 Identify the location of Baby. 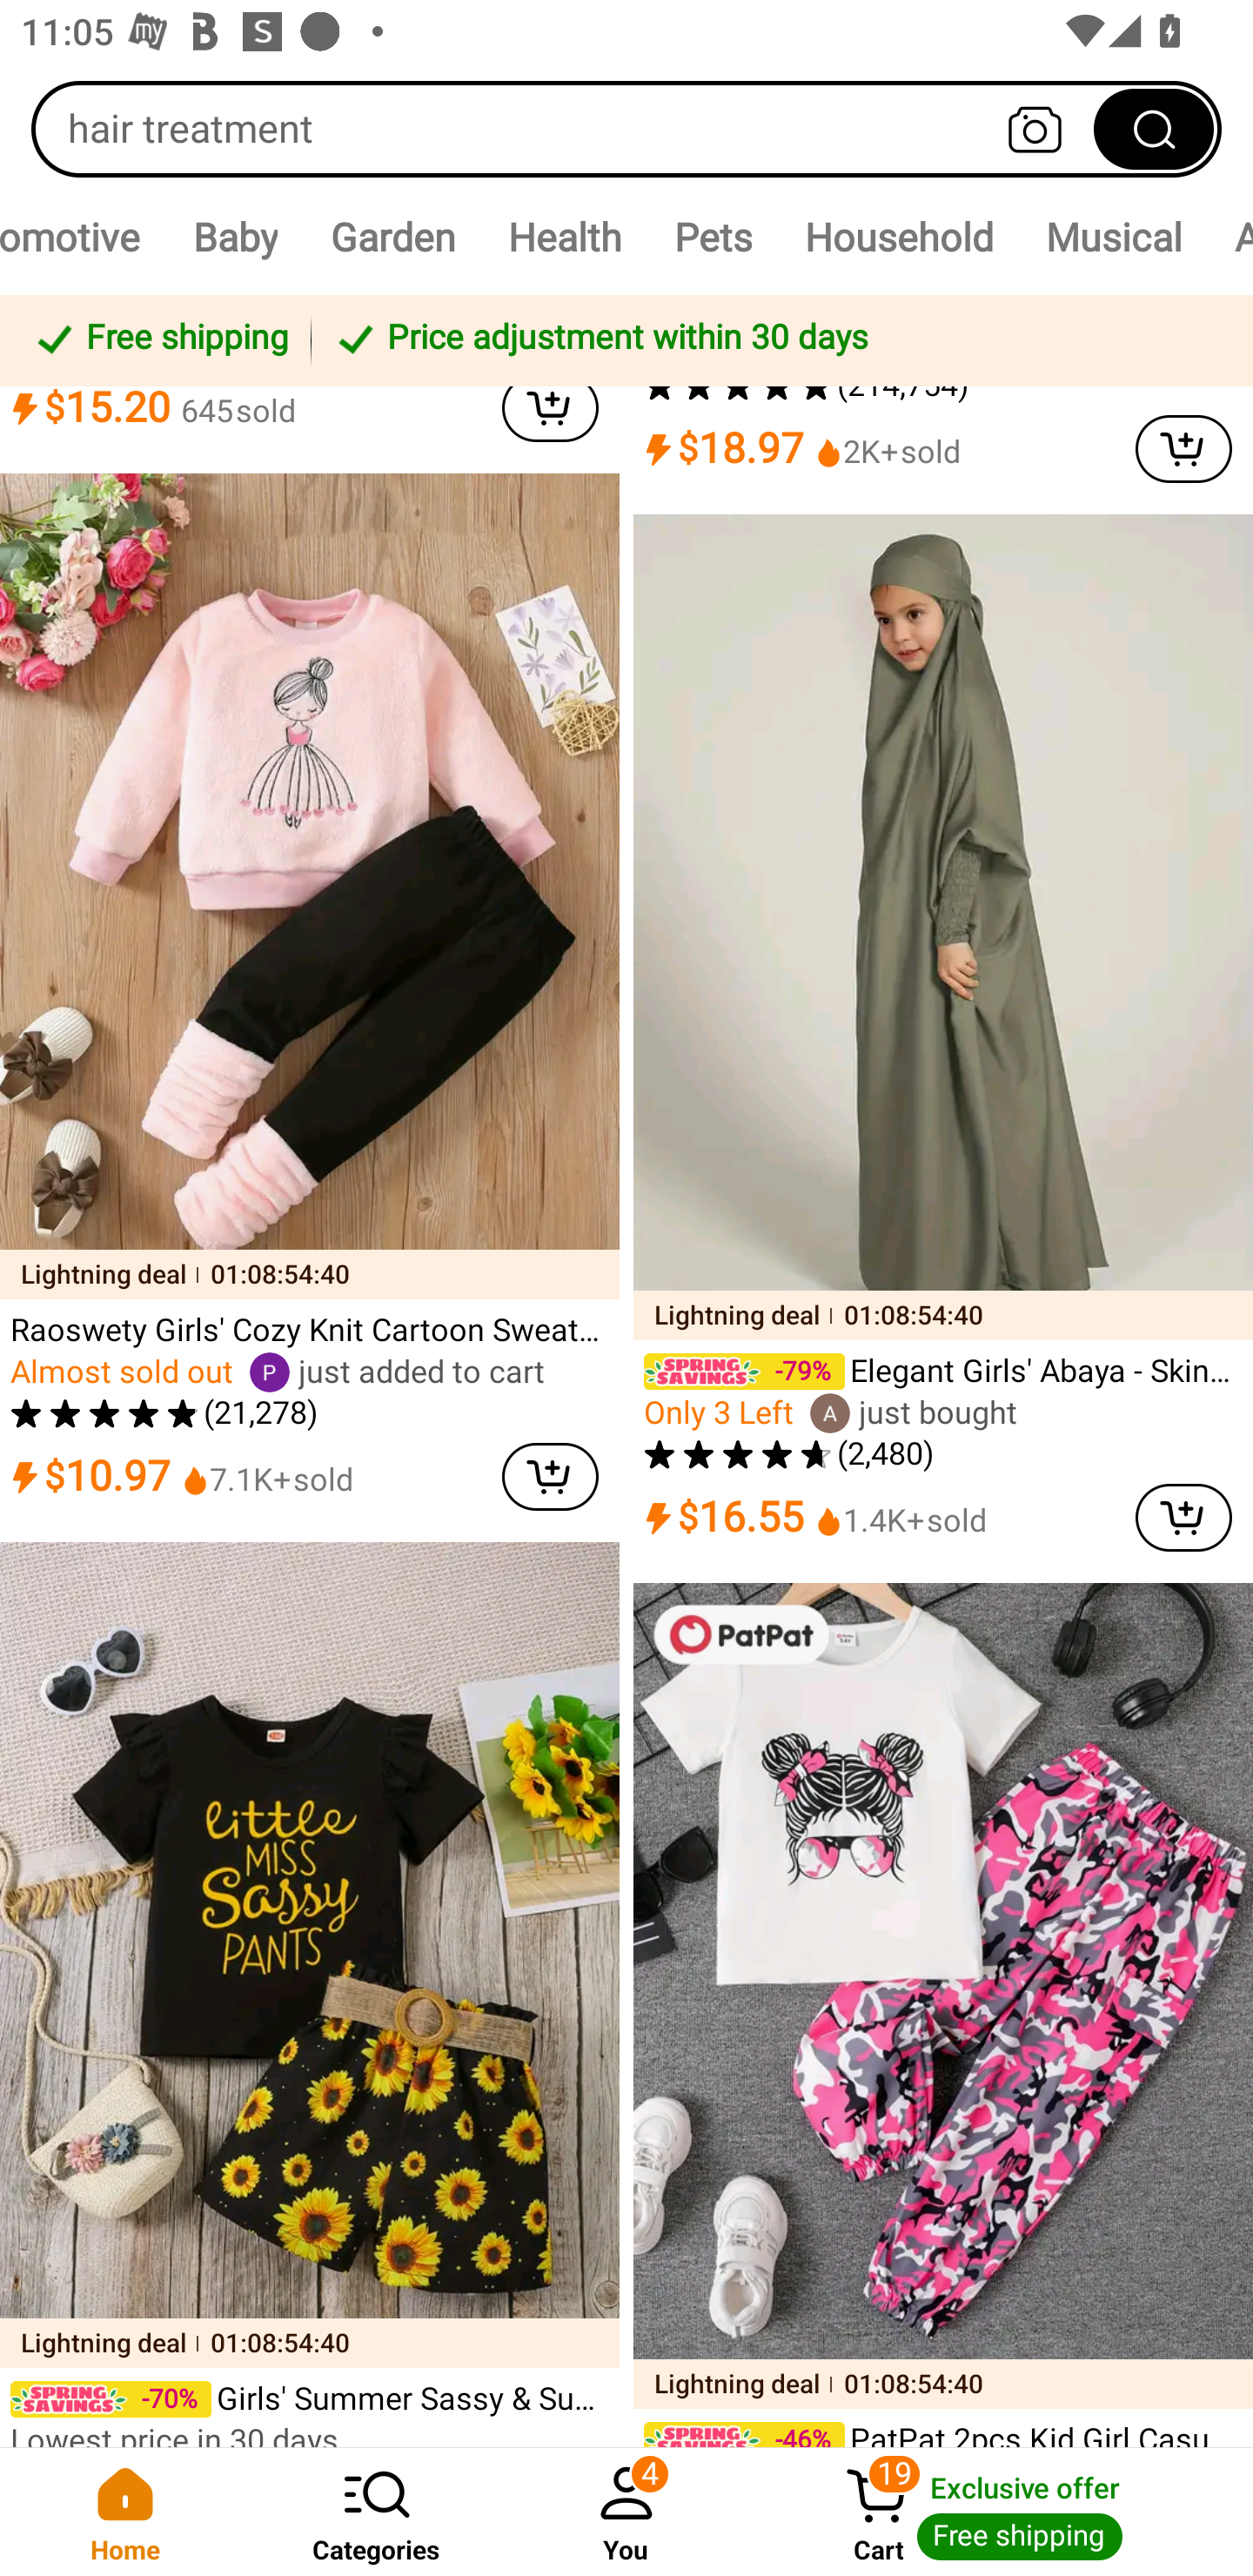
(235, 237).